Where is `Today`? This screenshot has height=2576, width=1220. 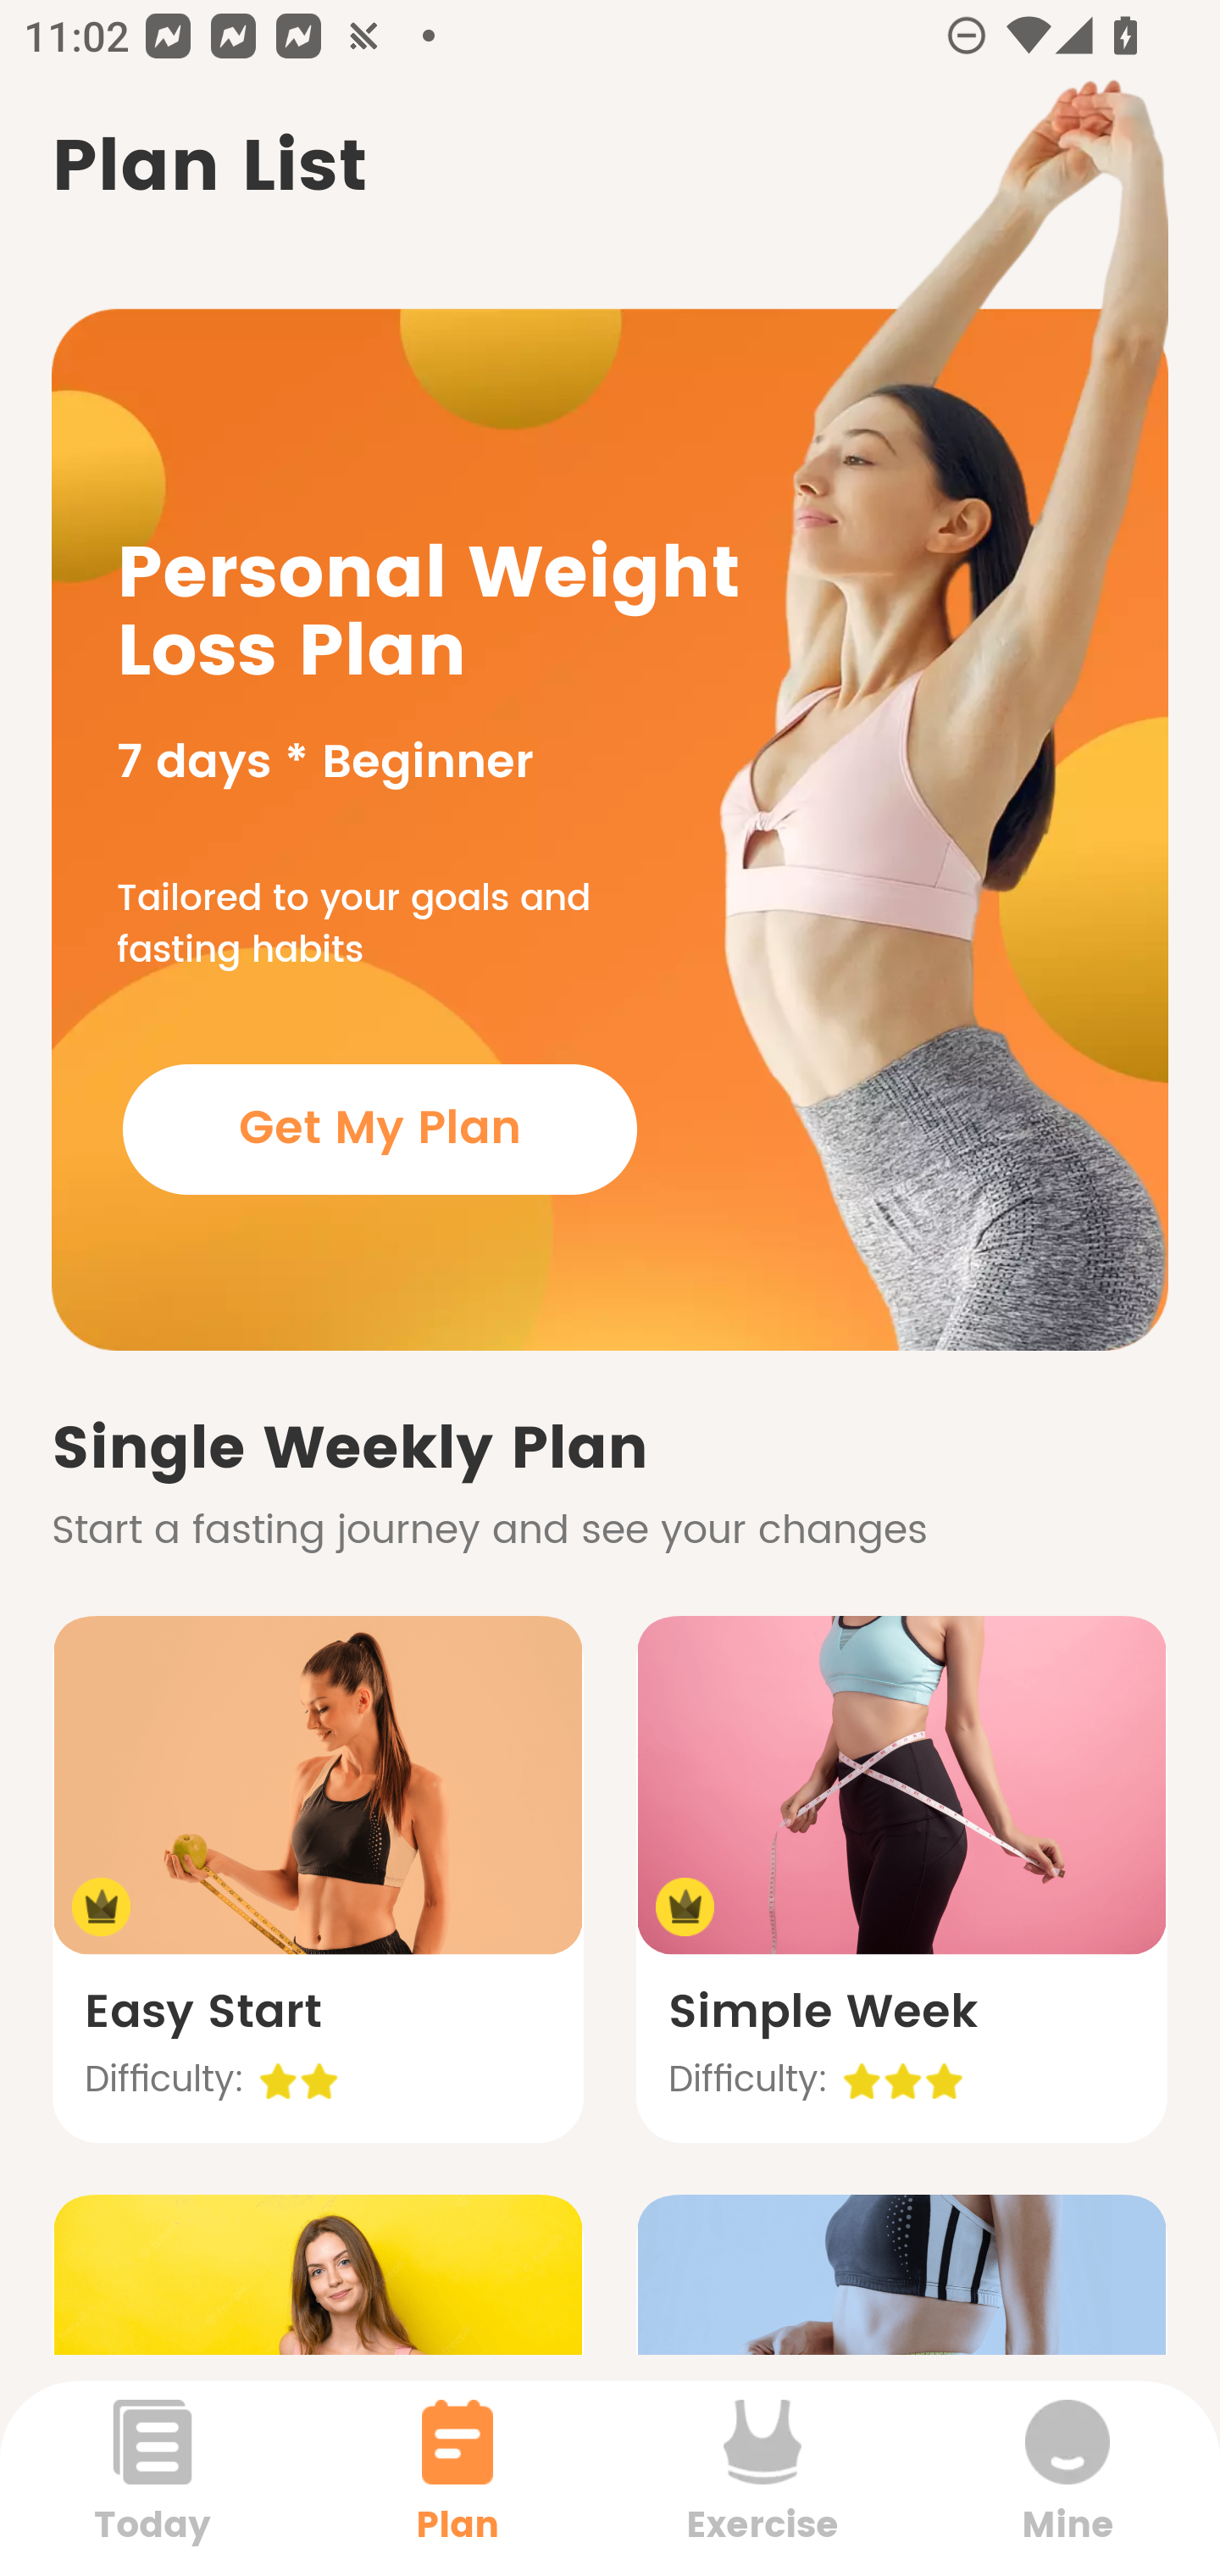 Today is located at coordinates (152, 2478).